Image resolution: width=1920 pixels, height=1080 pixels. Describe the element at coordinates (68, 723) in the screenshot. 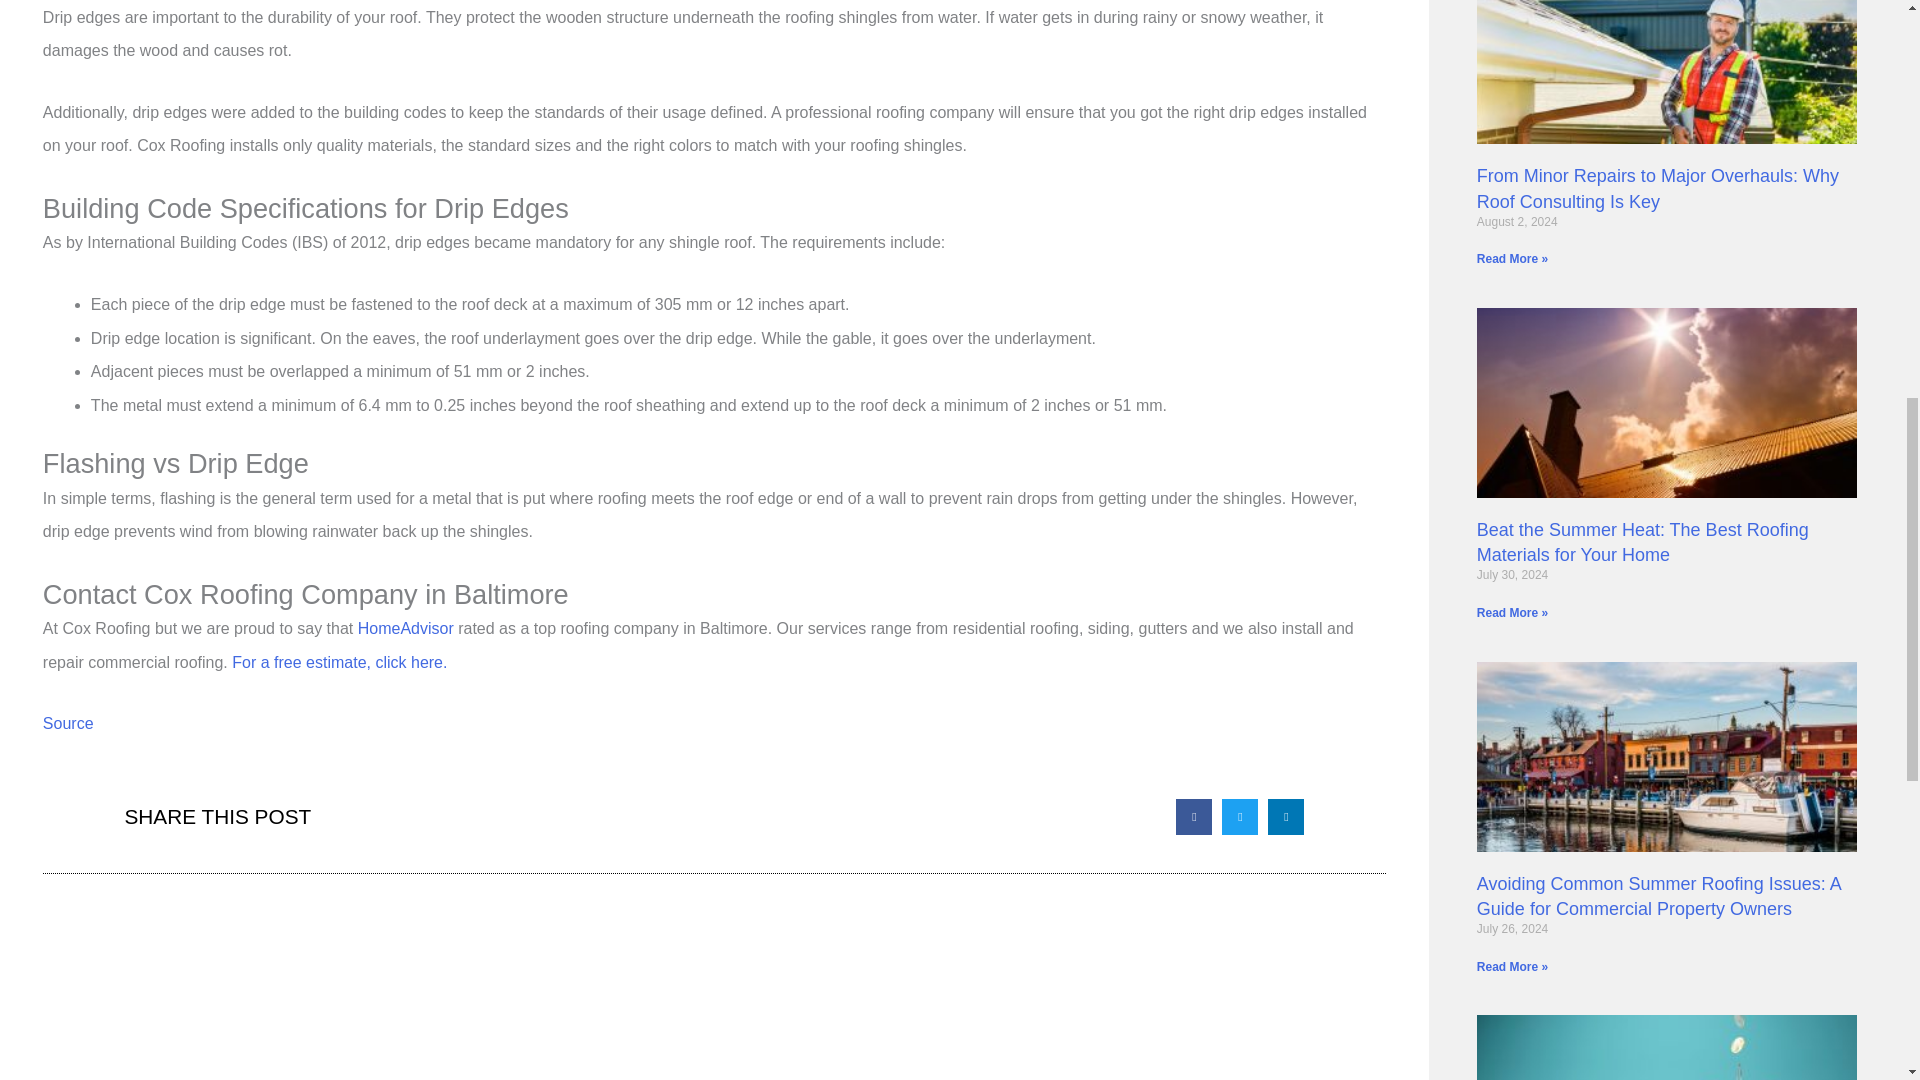

I see `Source` at that location.